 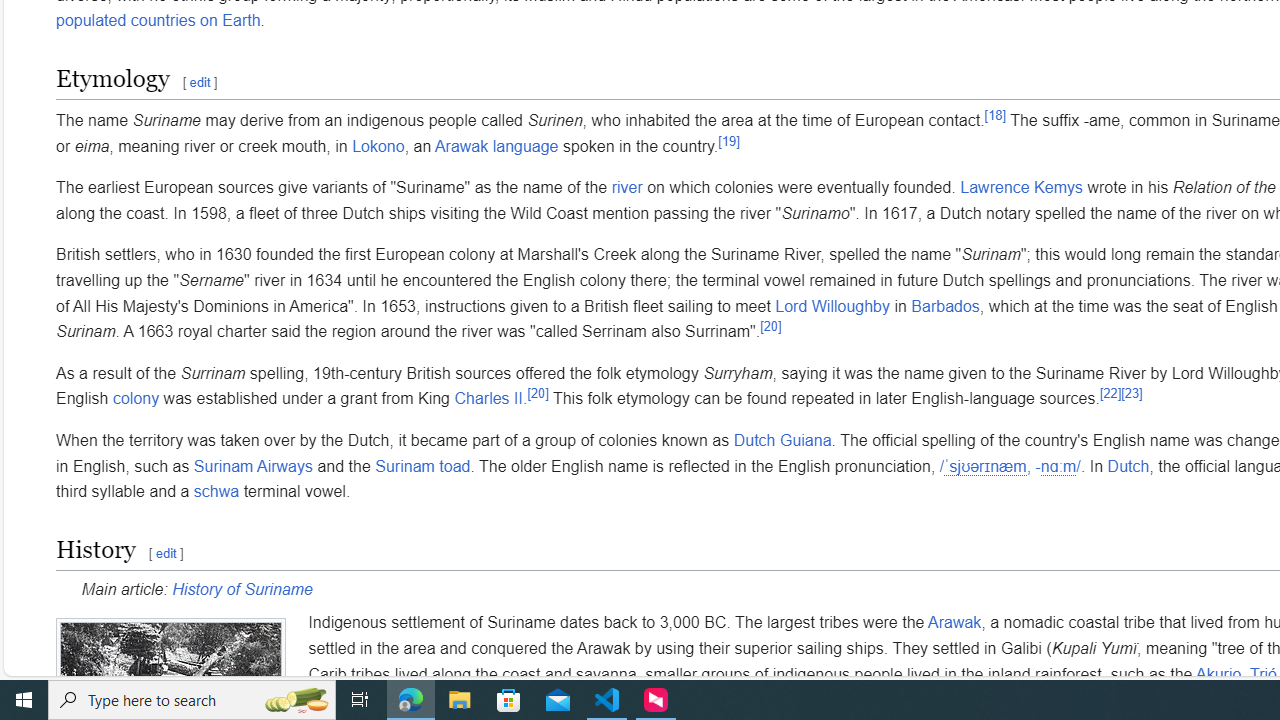 I want to click on Arawak, so click(x=954, y=623).